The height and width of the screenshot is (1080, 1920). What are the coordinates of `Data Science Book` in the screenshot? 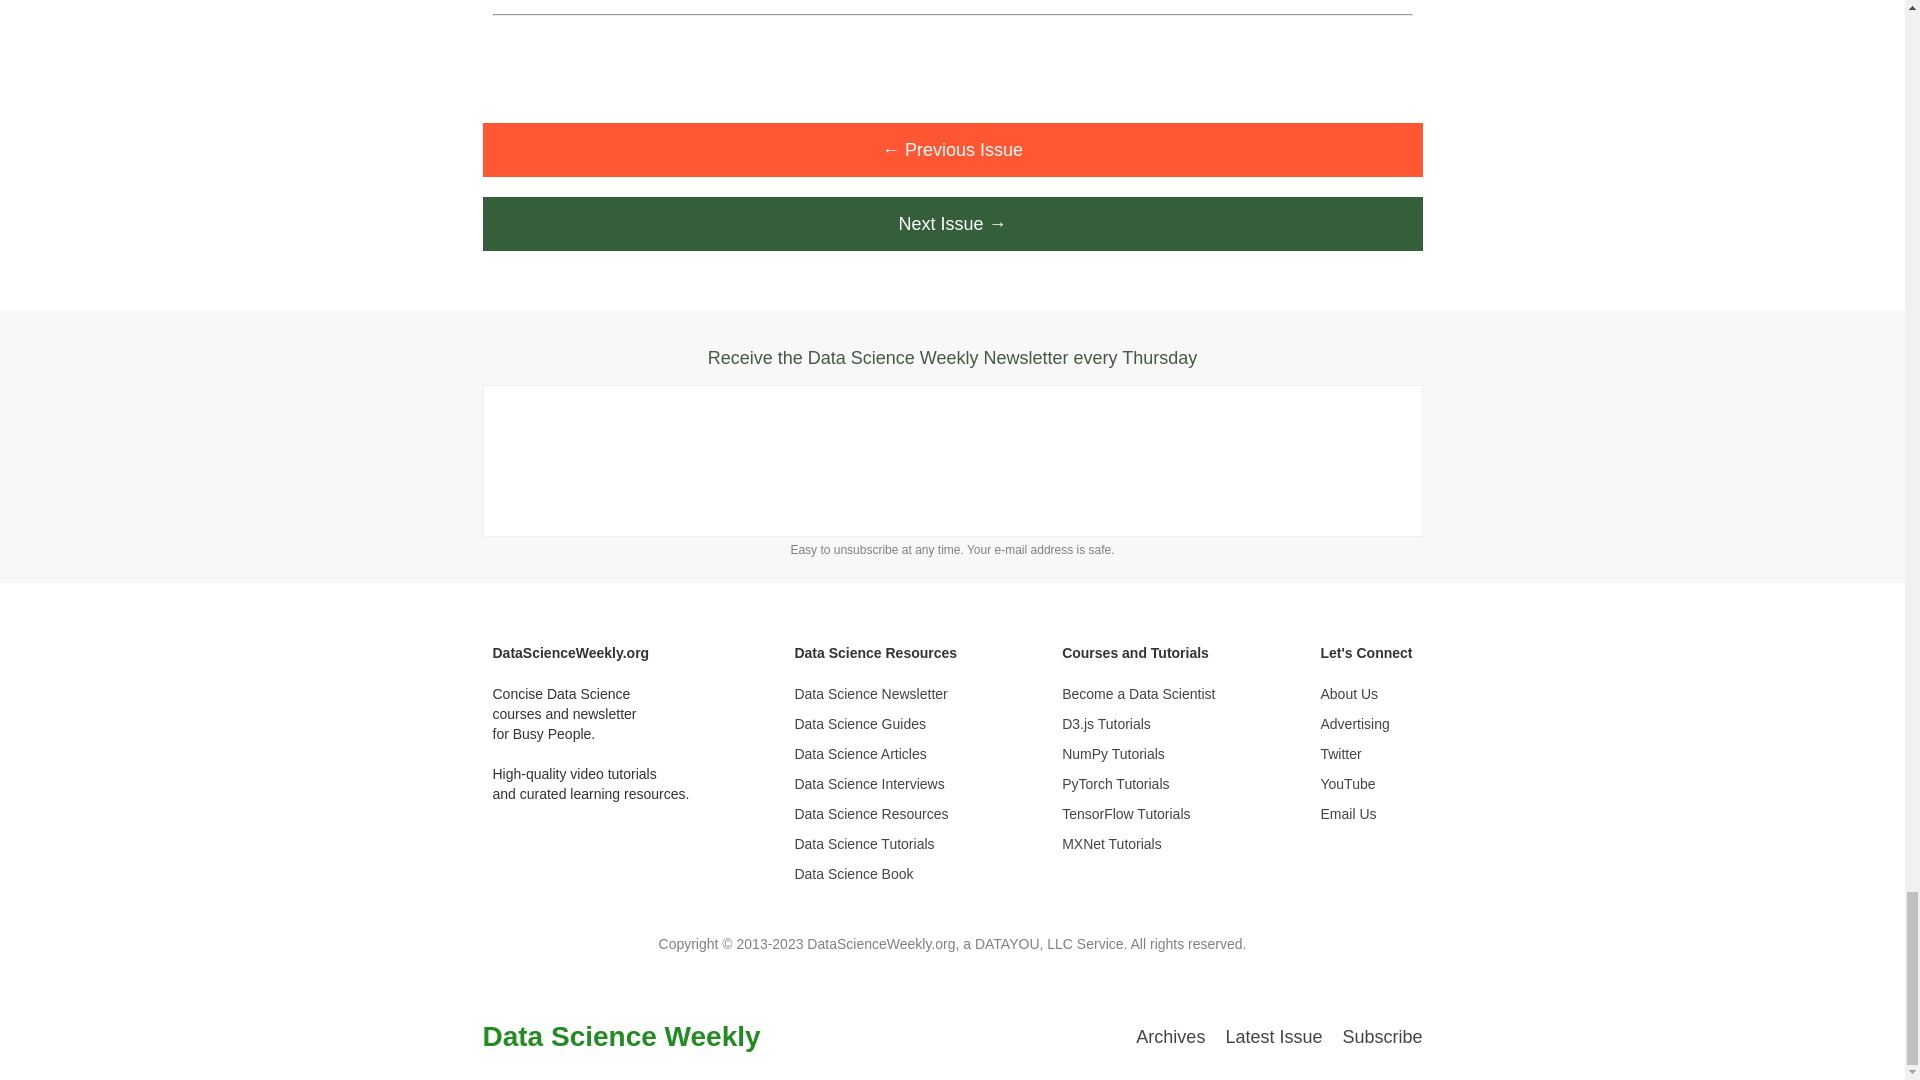 It's located at (875, 874).